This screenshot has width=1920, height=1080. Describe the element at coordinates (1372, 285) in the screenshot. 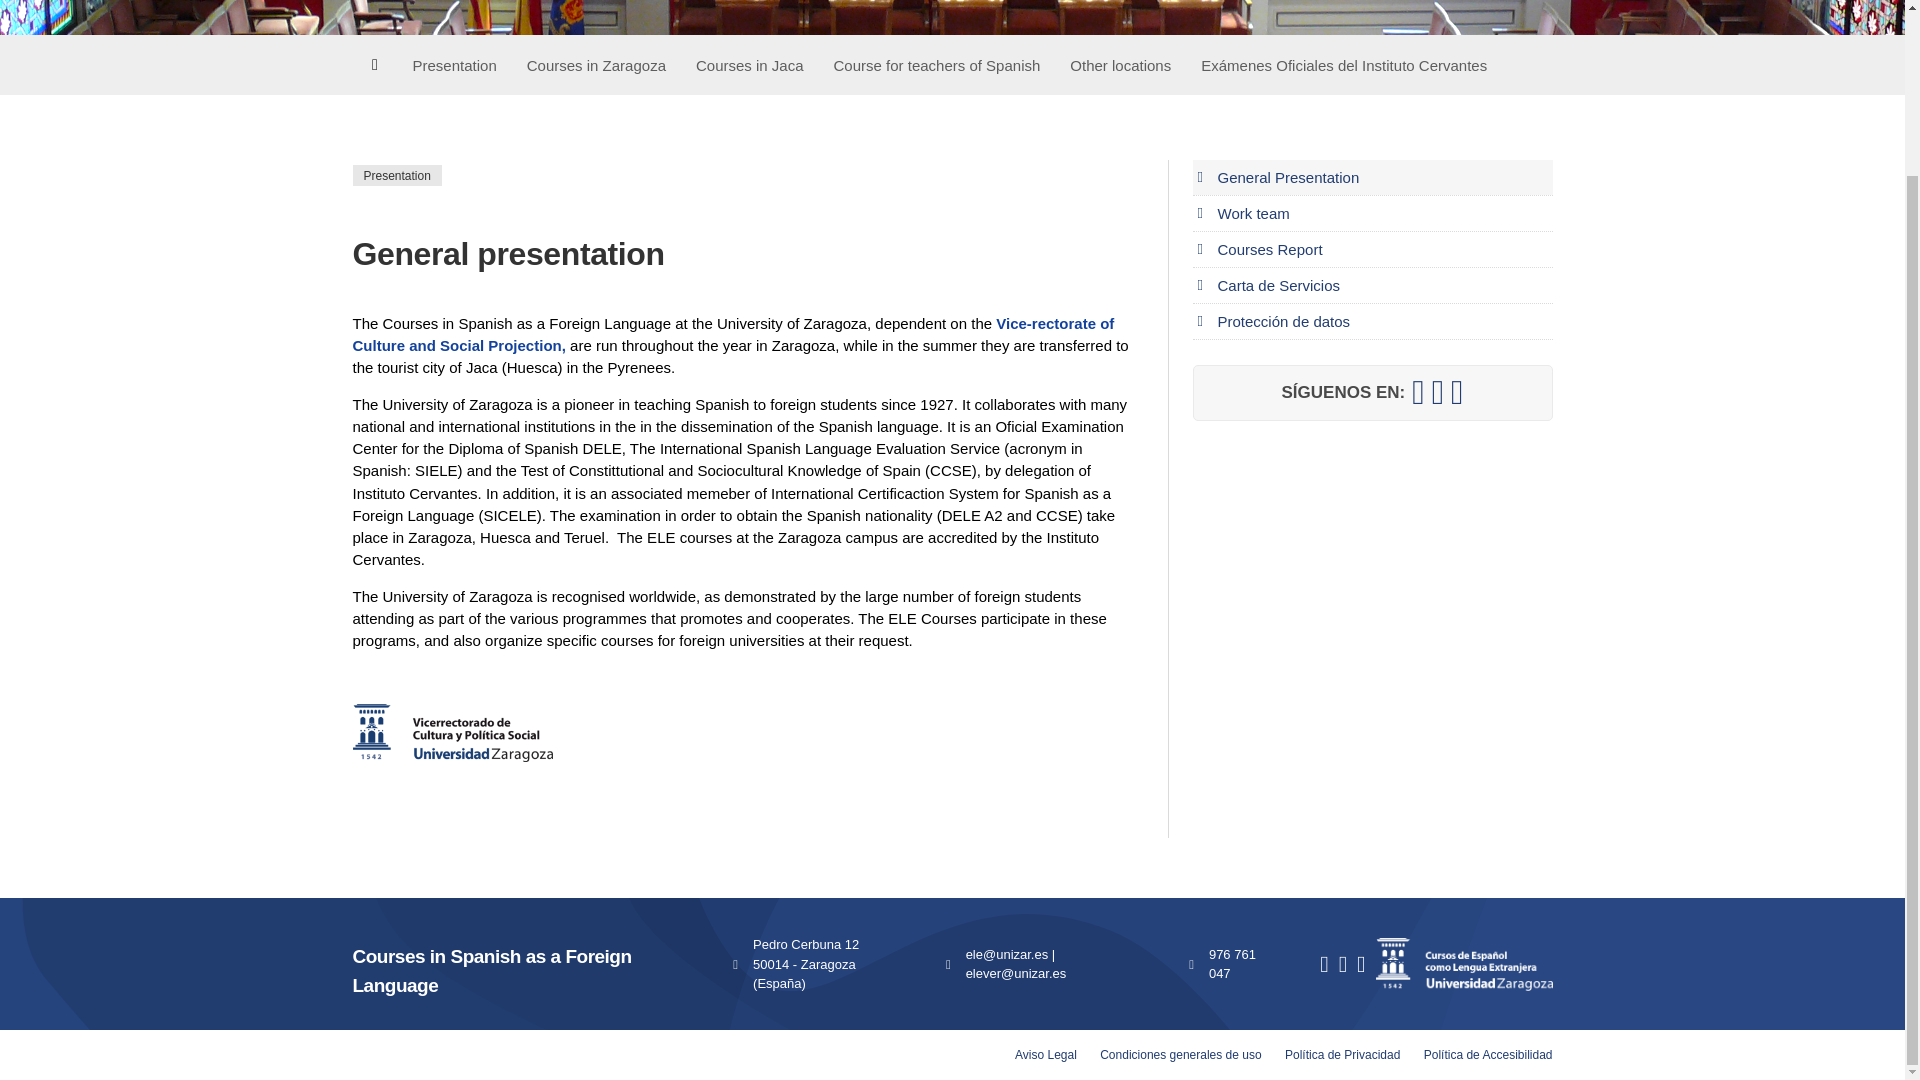

I see `Carta de Servicios` at that location.